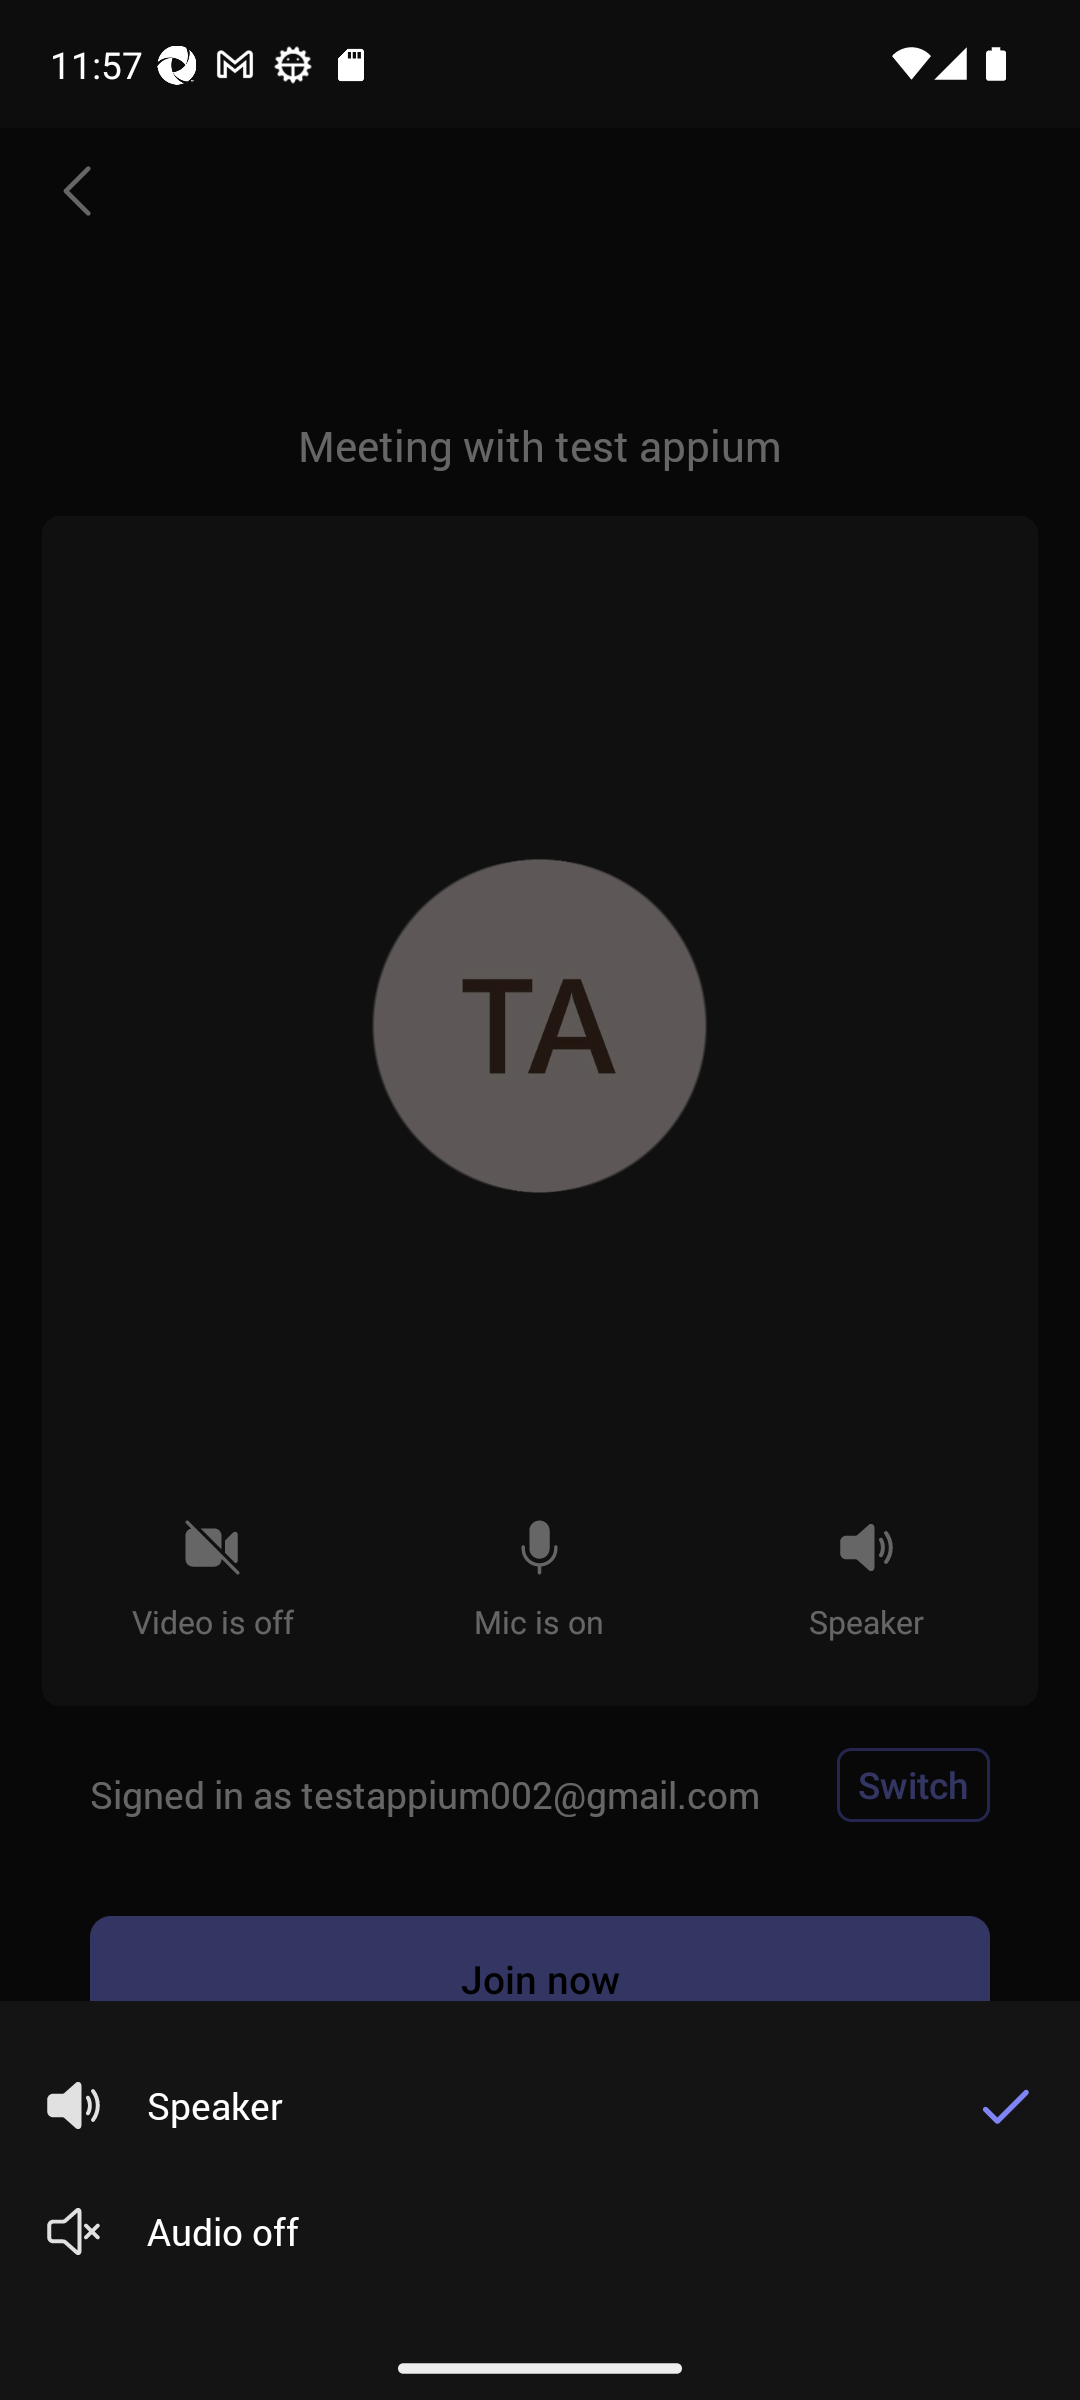 The image size is (1080, 2400). I want to click on Speaker Speaker selected, so click(476, 2106).